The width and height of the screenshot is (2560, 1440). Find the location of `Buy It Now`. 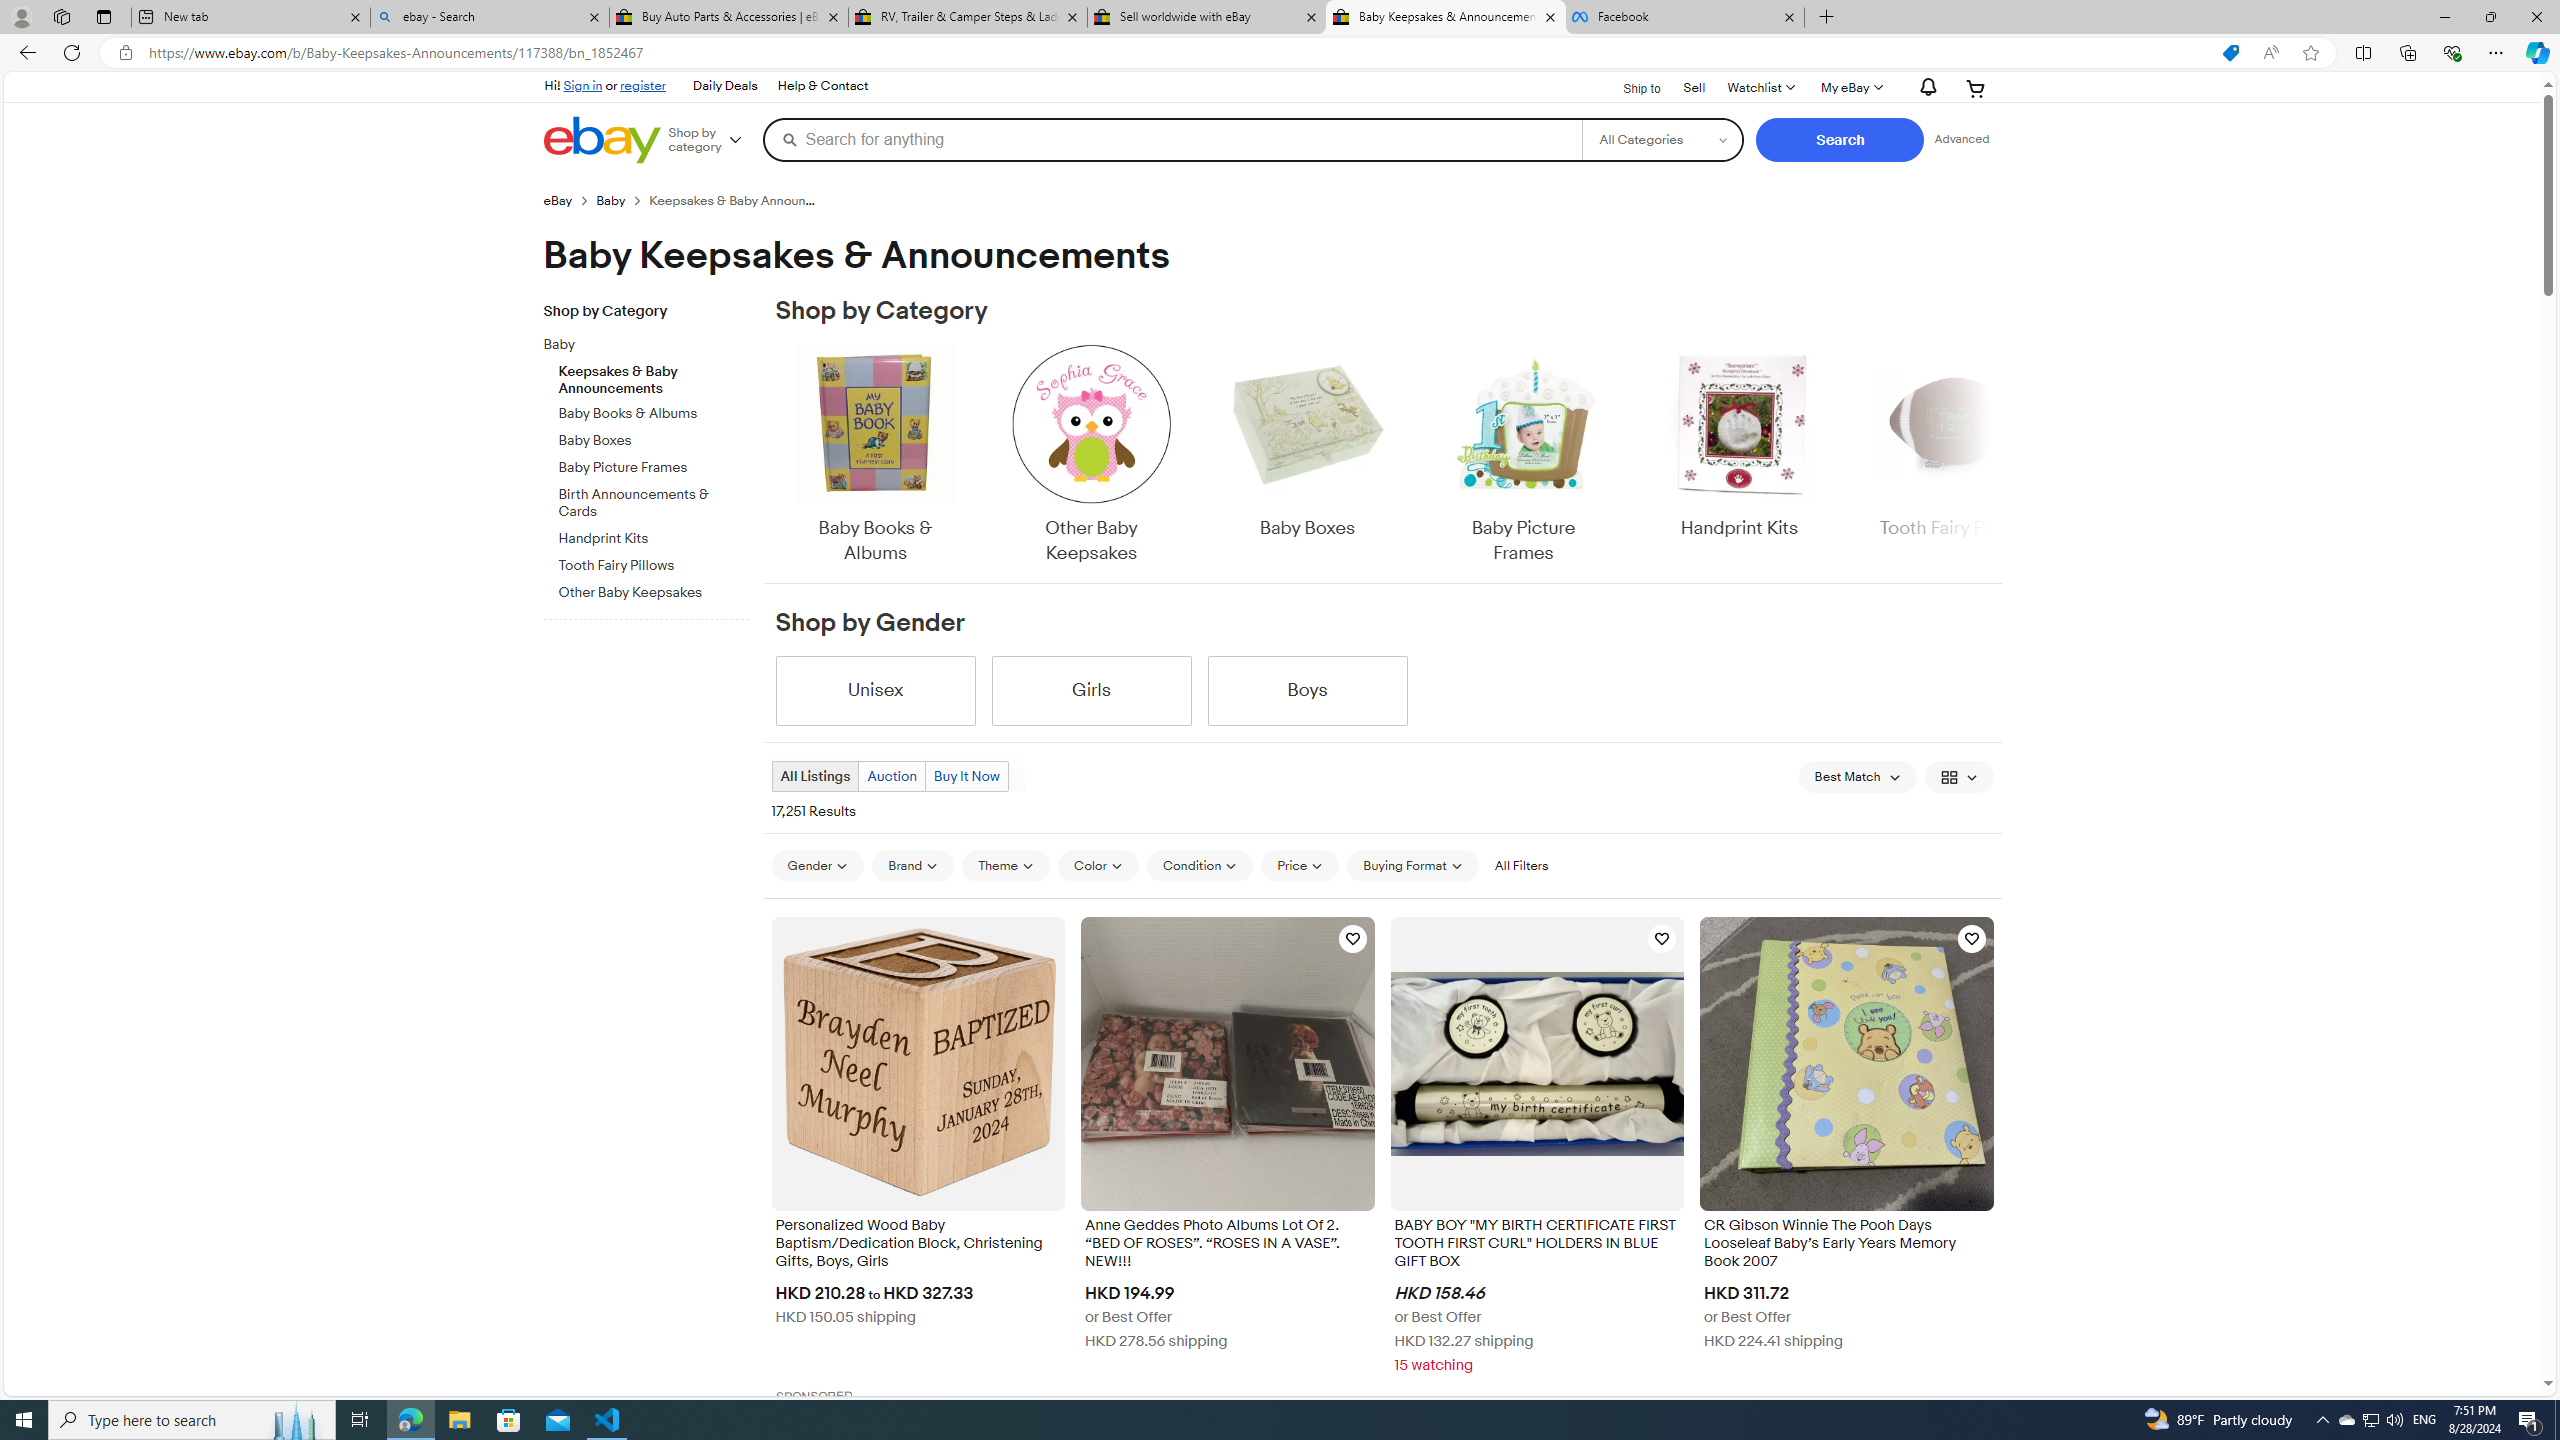

Buy It Now is located at coordinates (966, 776).